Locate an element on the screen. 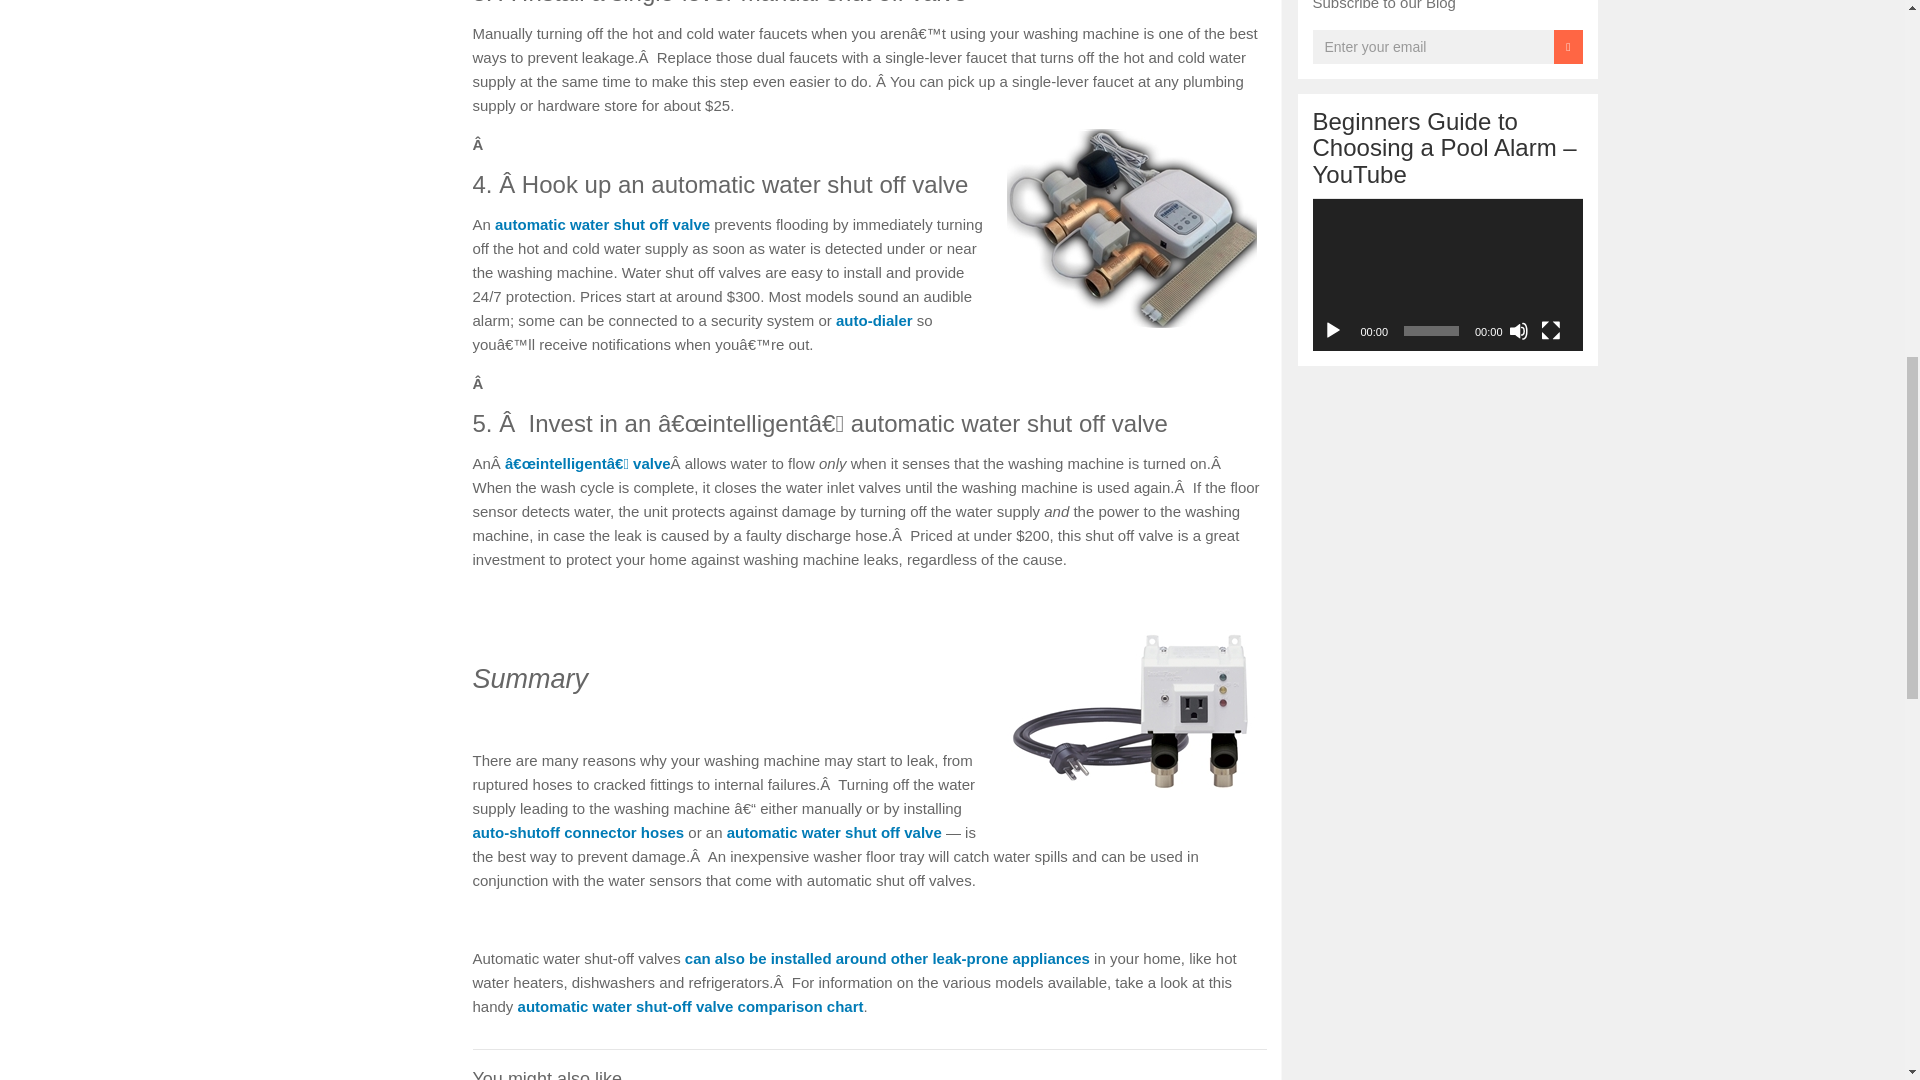 The height and width of the screenshot is (1080, 1920). Play is located at coordinates (1332, 330).